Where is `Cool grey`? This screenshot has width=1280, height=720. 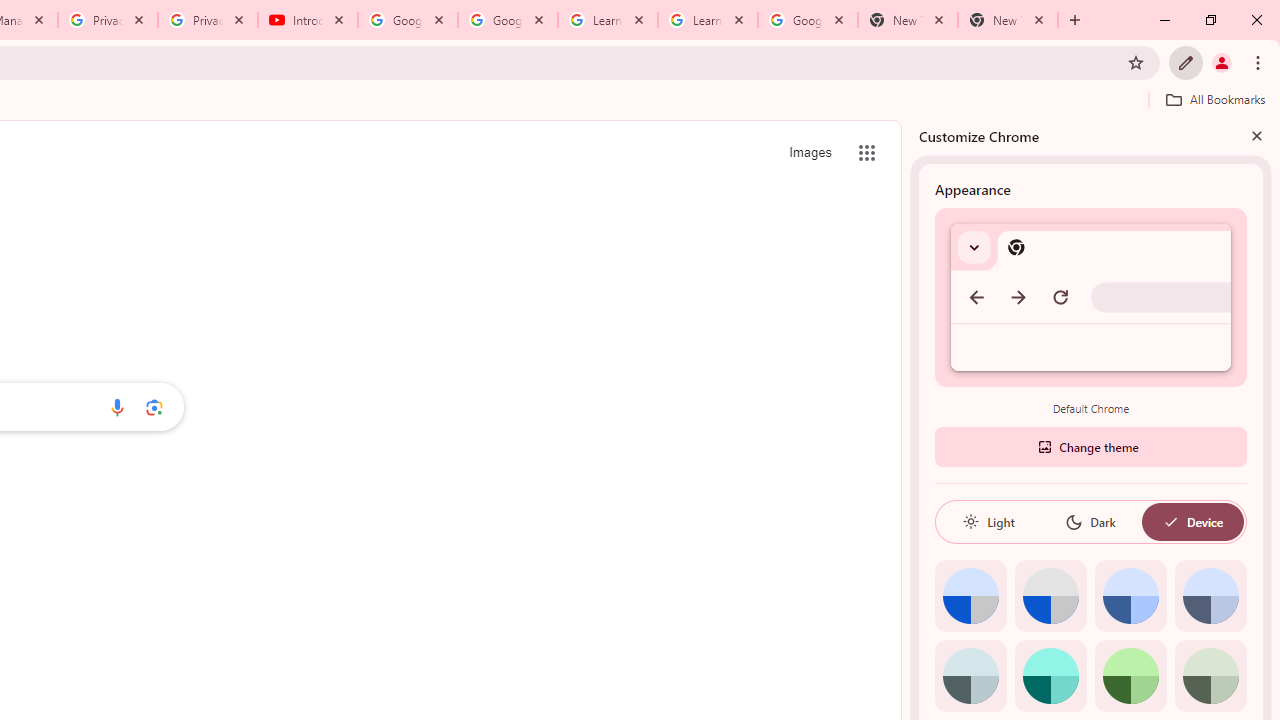
Cool grey is located at coordinates (1210, 596).